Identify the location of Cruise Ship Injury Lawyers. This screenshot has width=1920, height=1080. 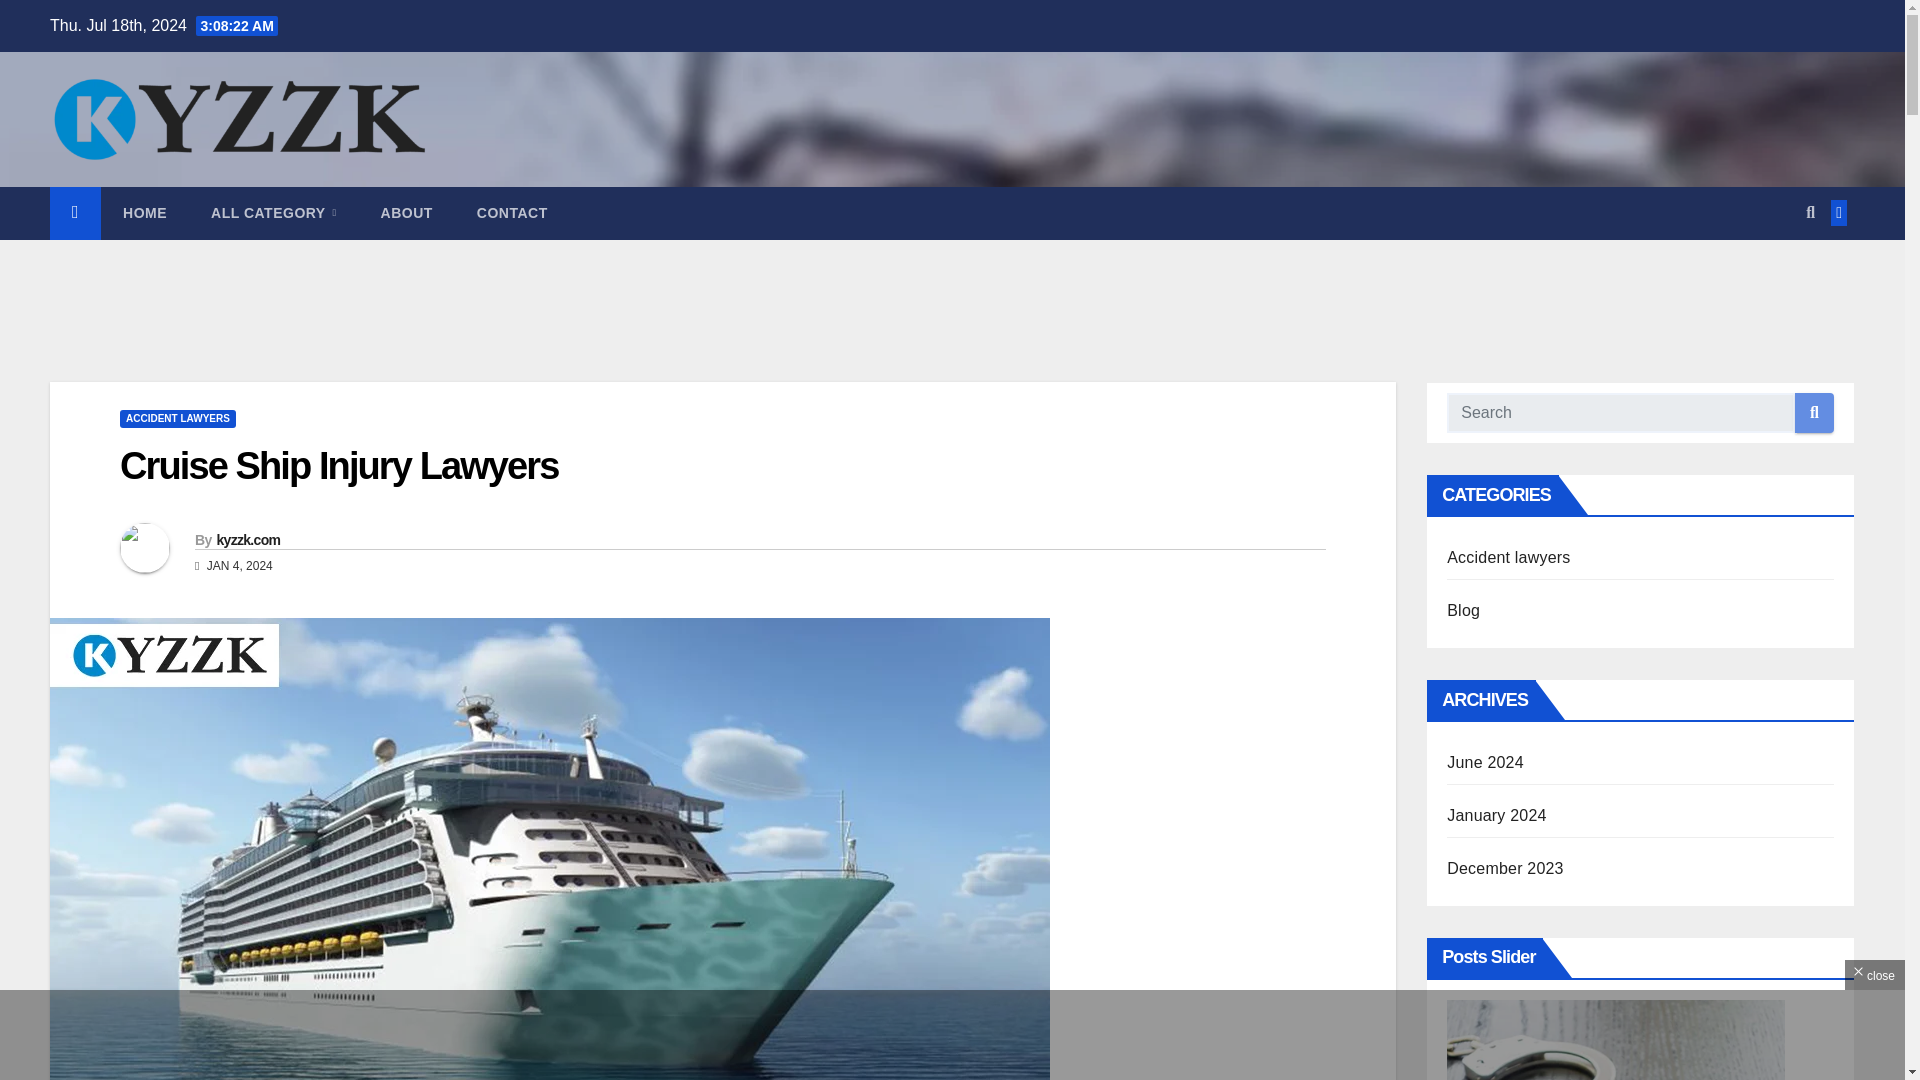
(338, 466).